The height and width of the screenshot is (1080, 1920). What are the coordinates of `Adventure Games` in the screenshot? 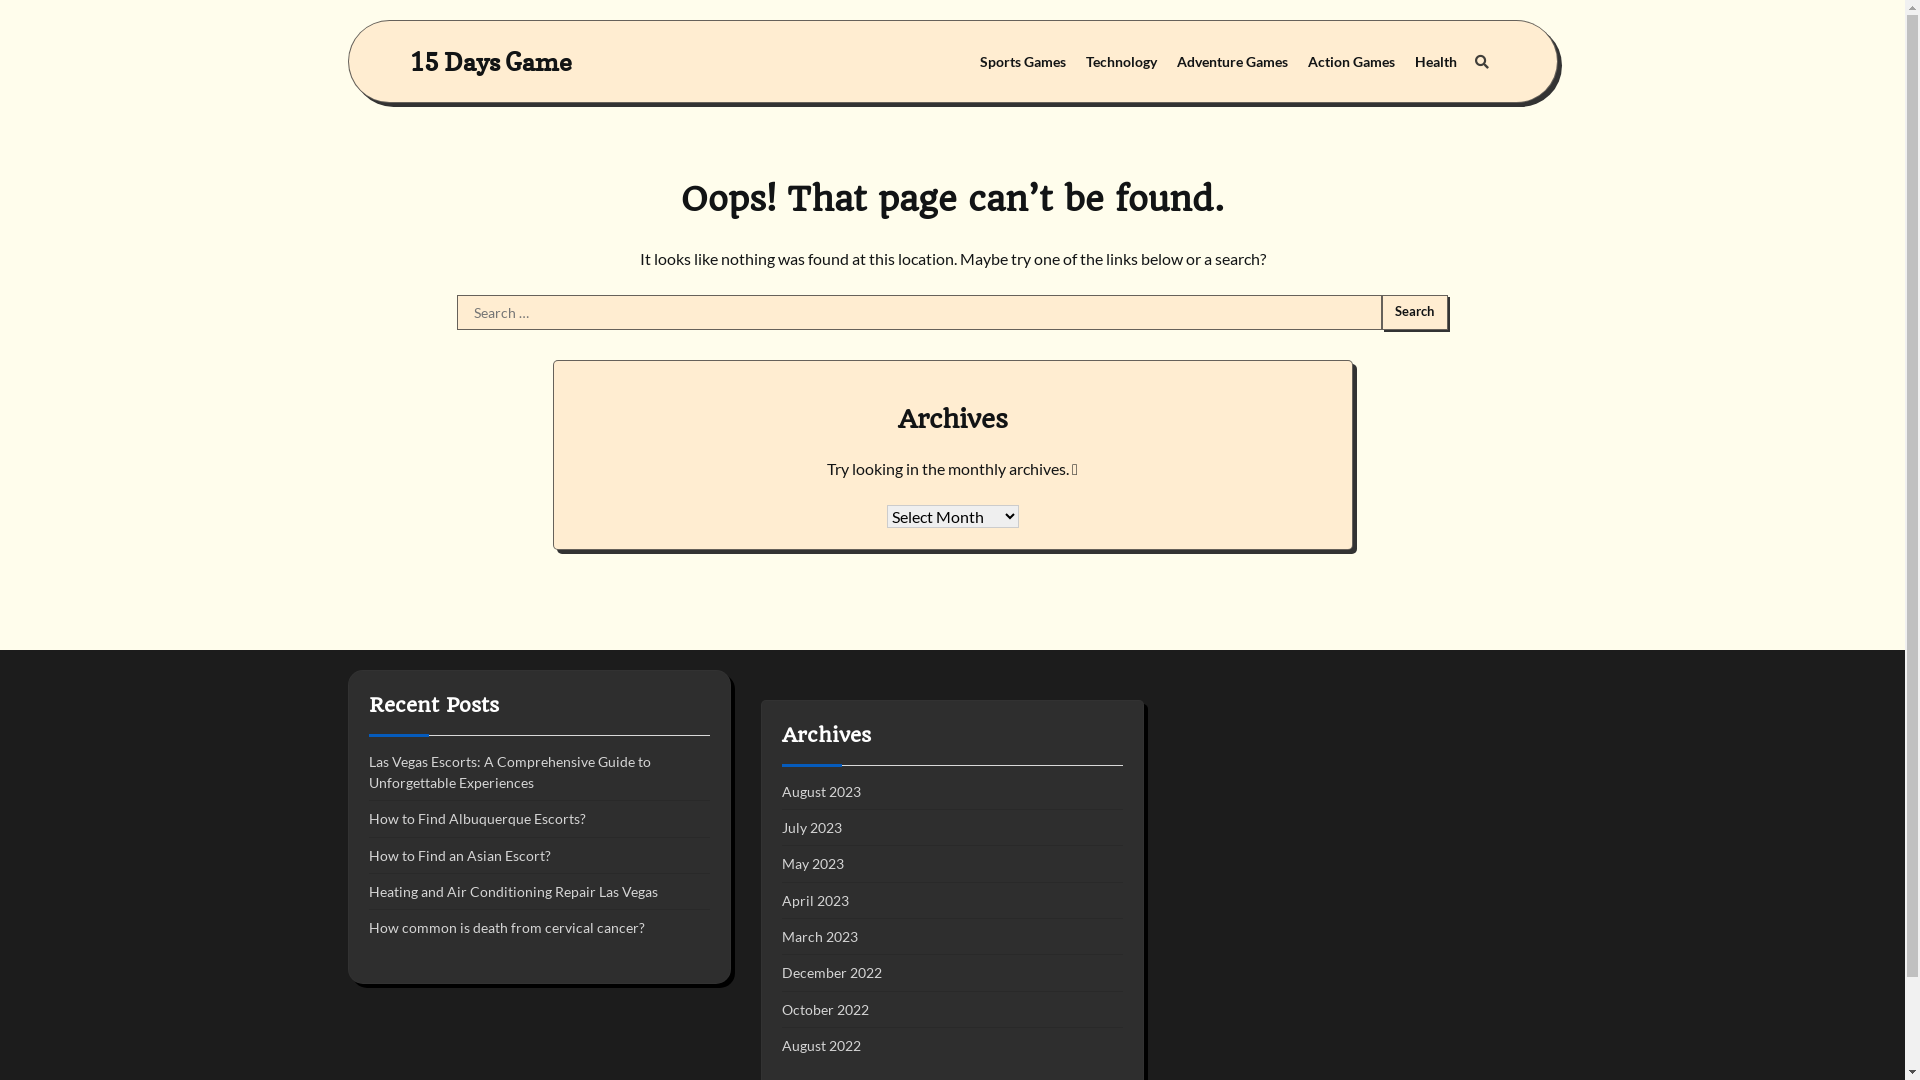 It's located at (1232, 62).